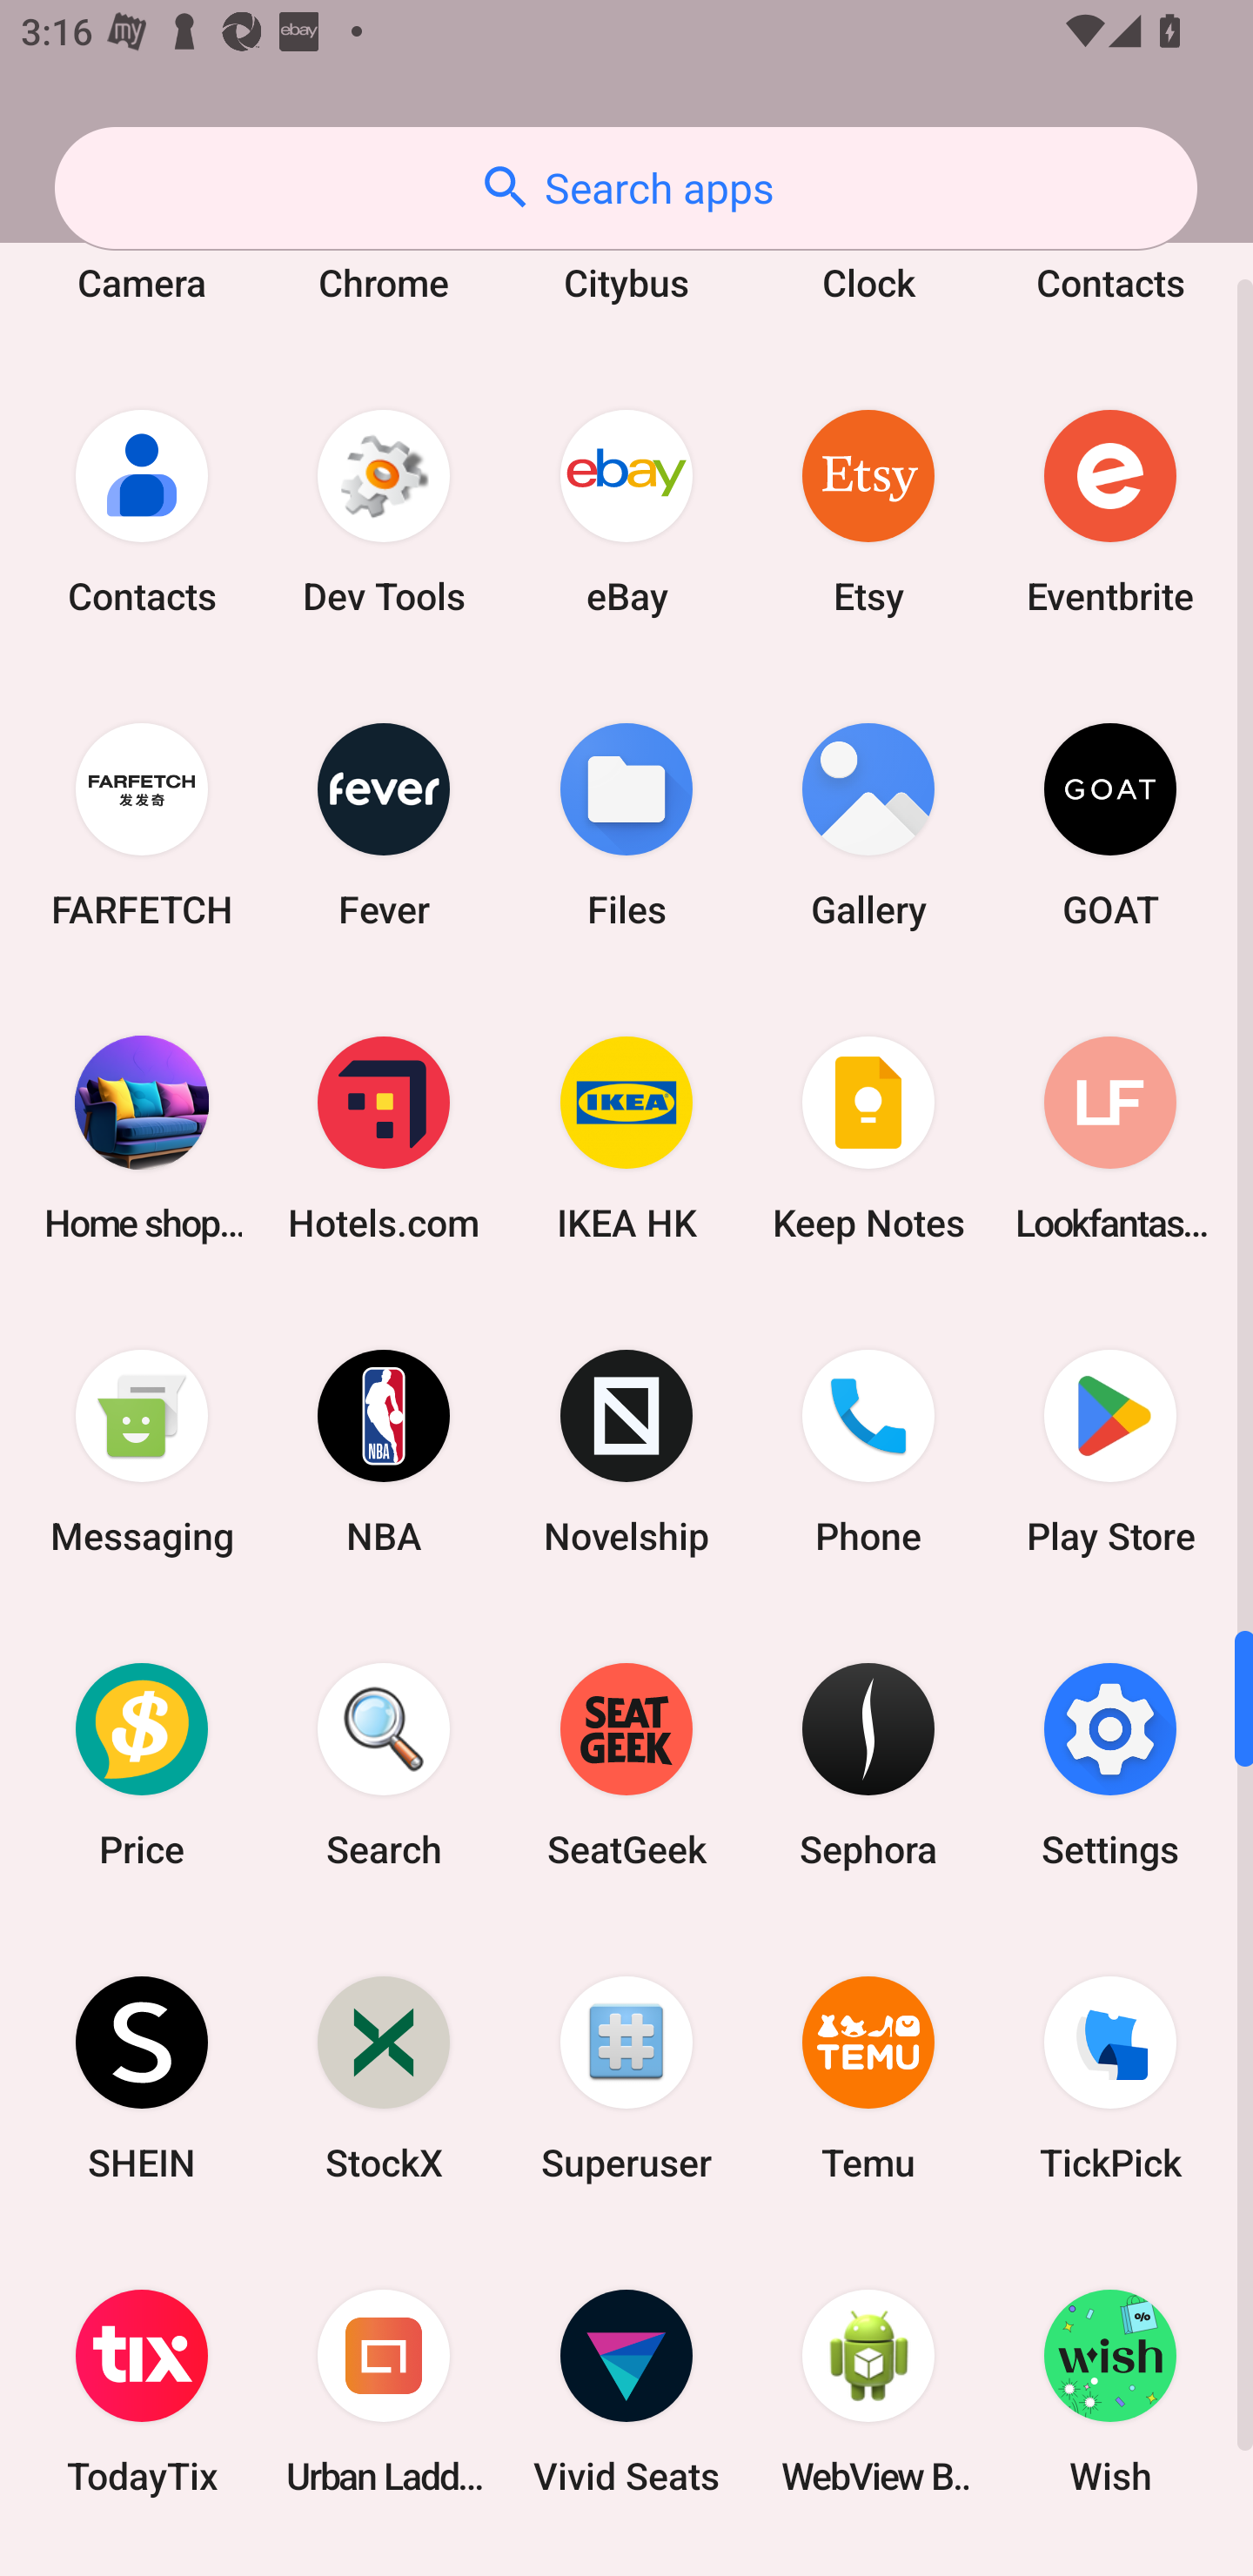  What do you see at coordinates (142, 2392) in the screenshot?
I see `TodayTix` at bounding box center [142, 2392].